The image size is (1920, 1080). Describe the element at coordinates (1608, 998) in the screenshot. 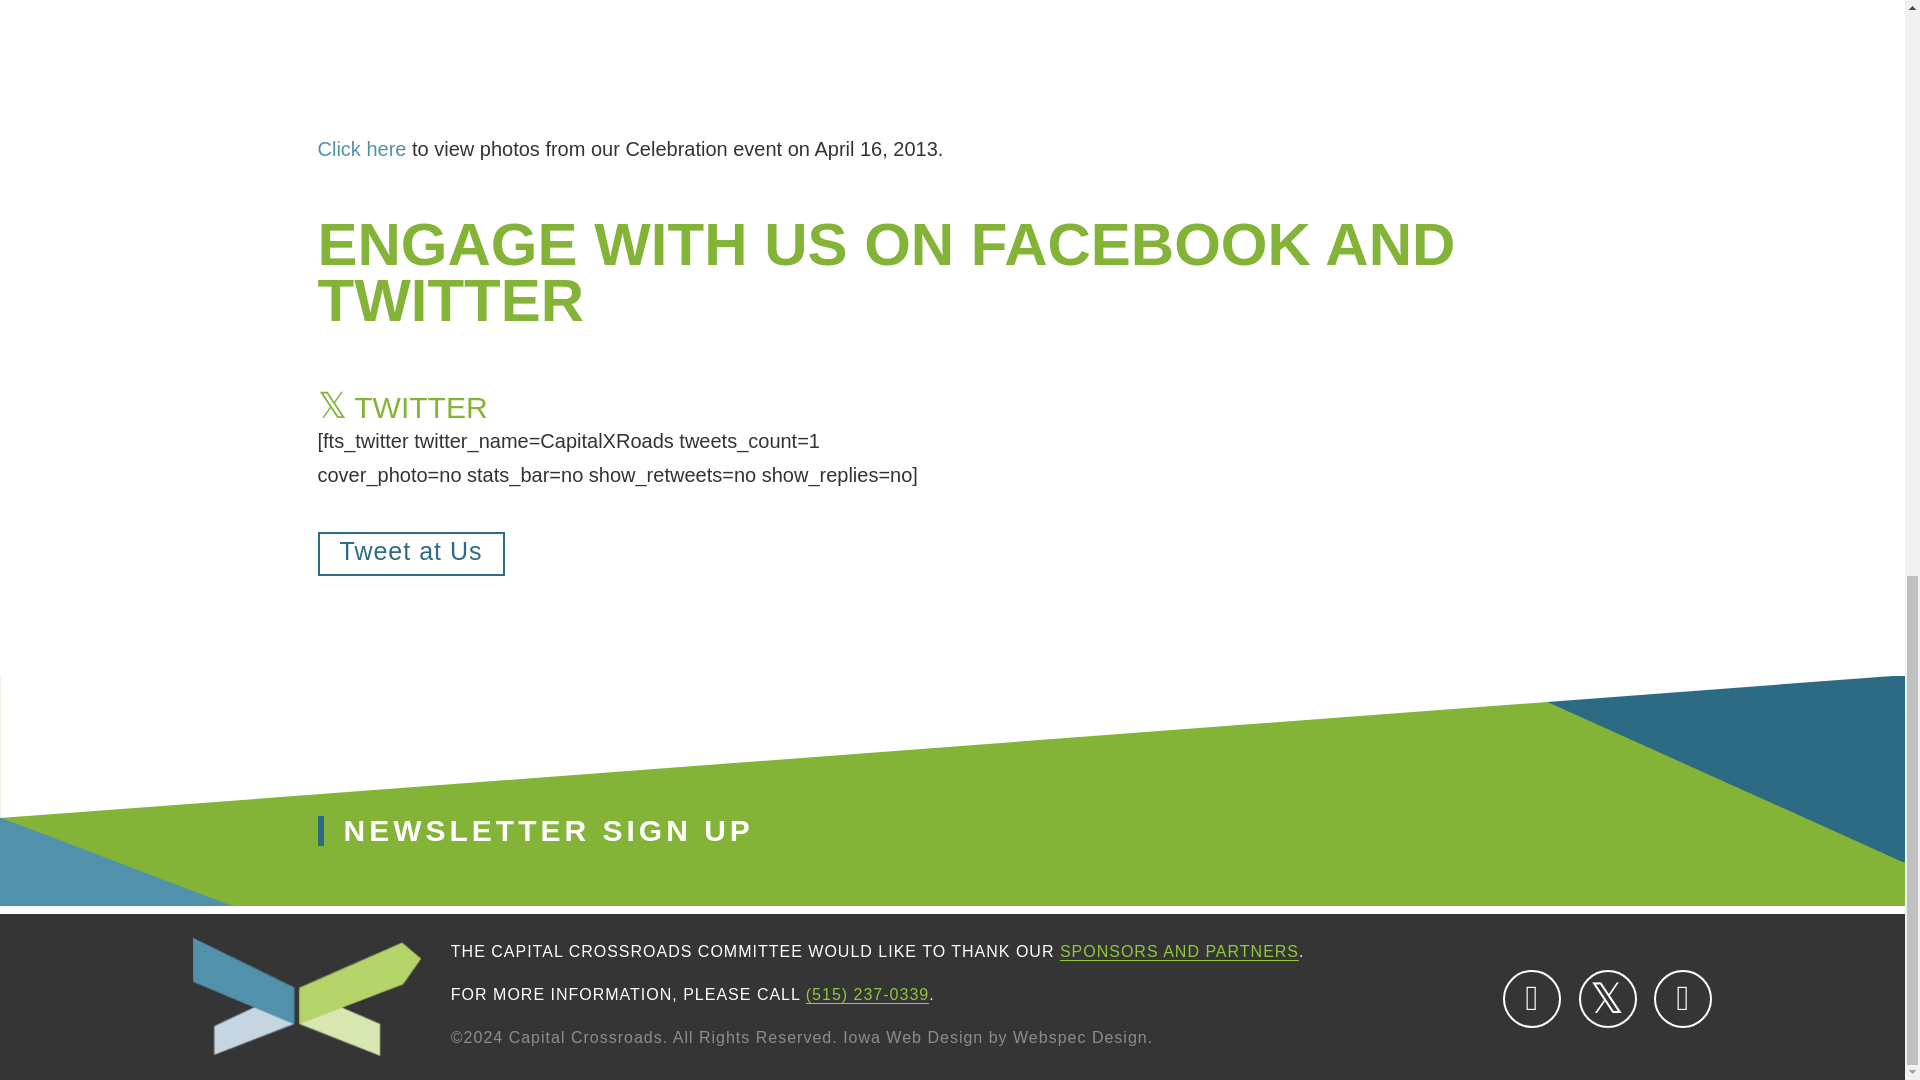

I see `TWITTER` at that location.